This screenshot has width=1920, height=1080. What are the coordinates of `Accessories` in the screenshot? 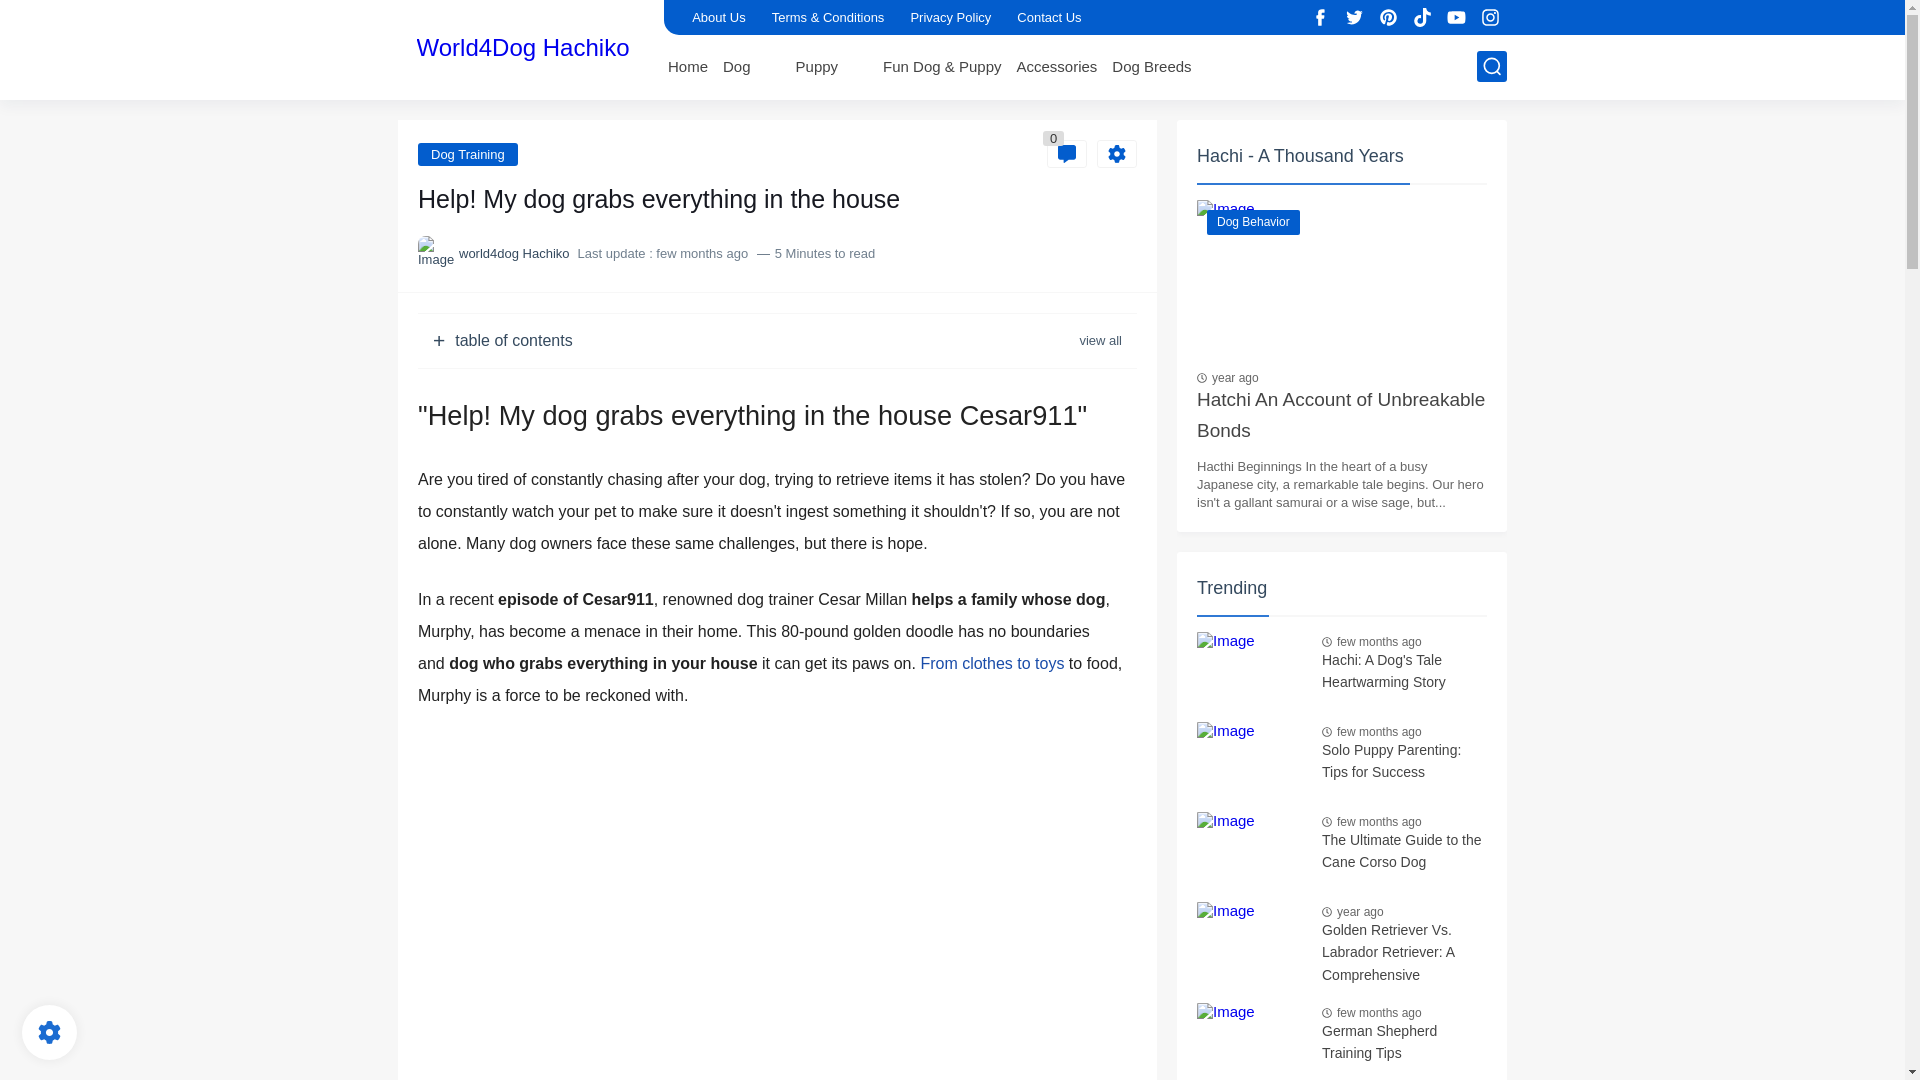 It's located at (1056, 66).